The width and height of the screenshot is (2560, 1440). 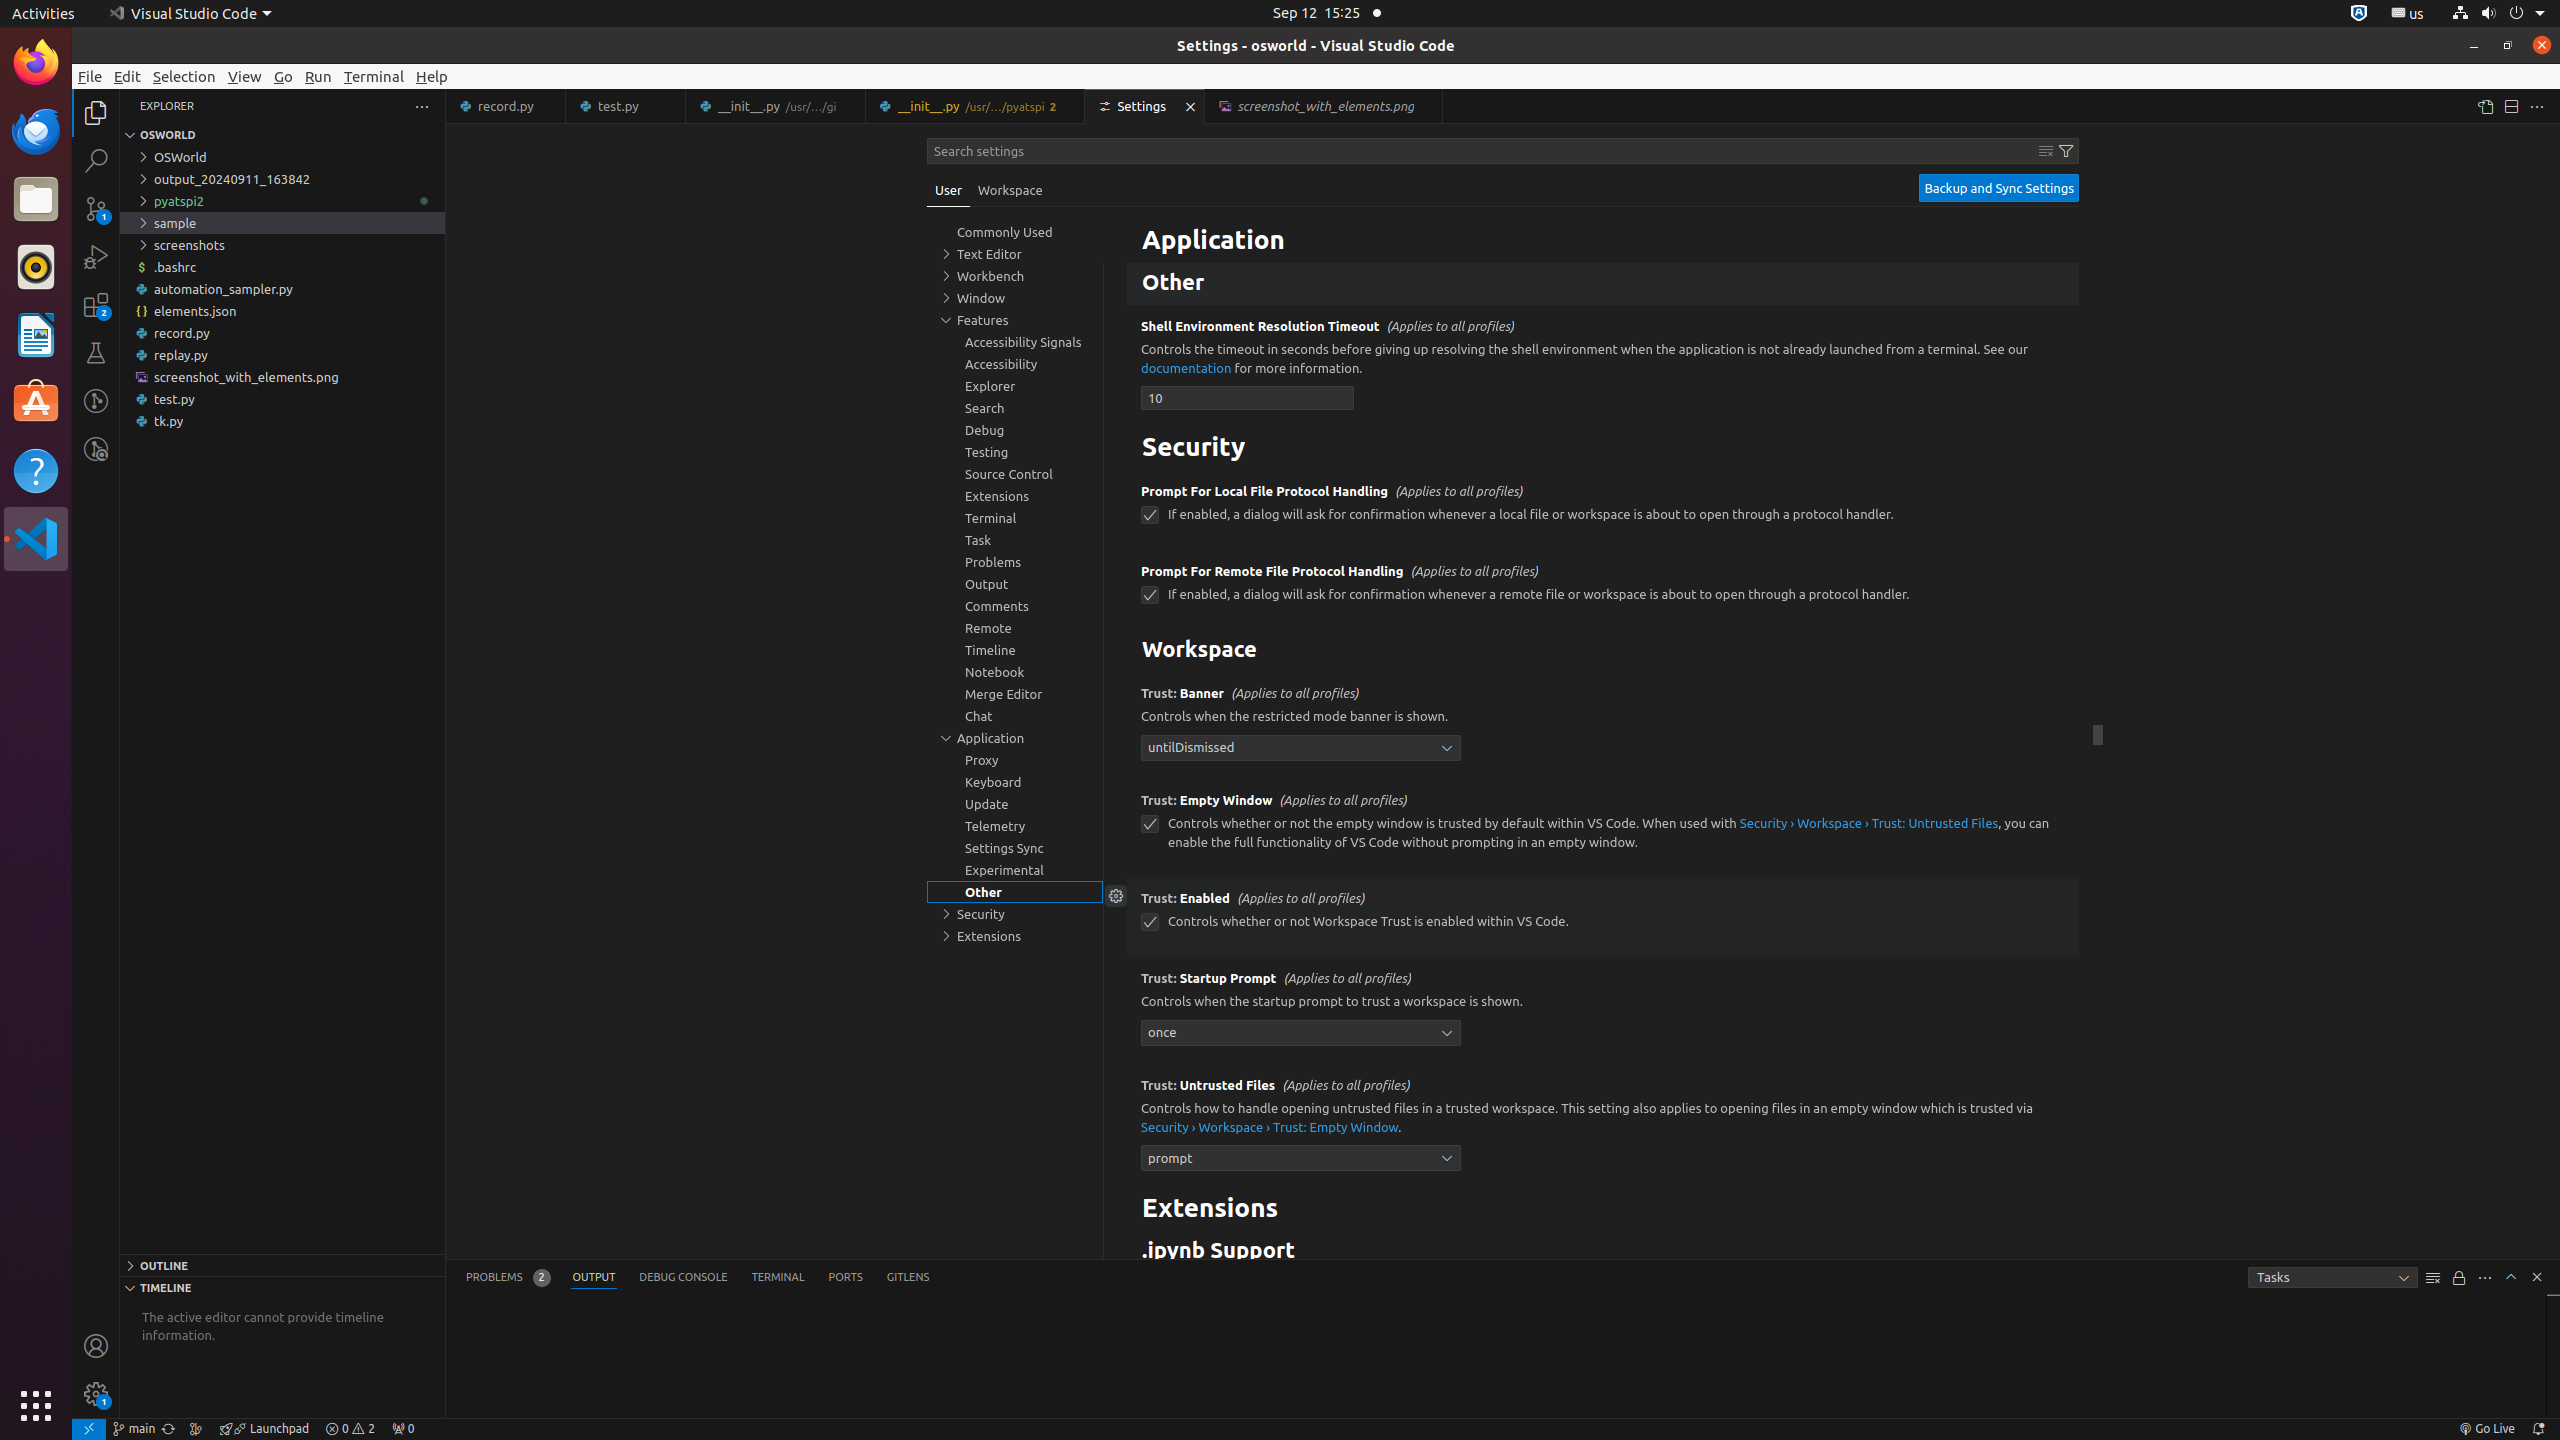 I want to click on Other, group, so click(x=1015, y=892).